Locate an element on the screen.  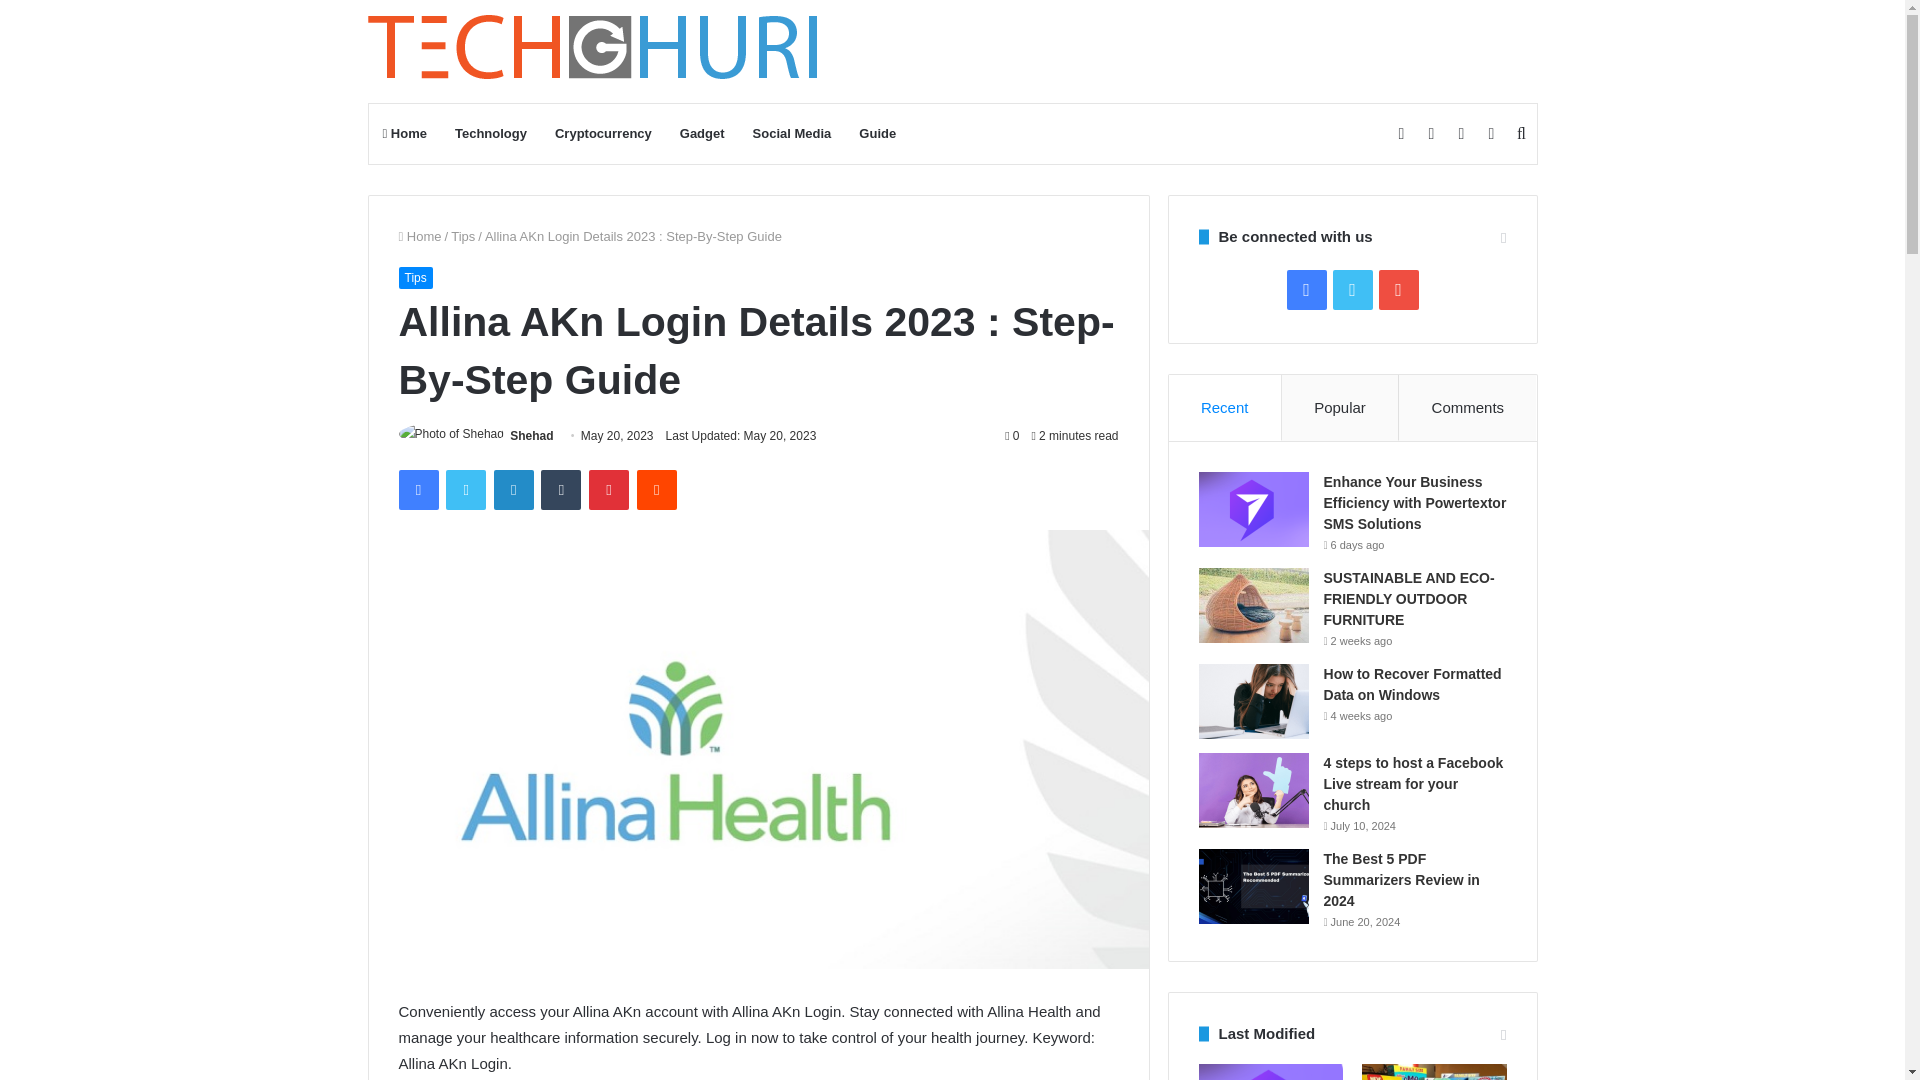
Gadget is located at coordinates (702, 134).